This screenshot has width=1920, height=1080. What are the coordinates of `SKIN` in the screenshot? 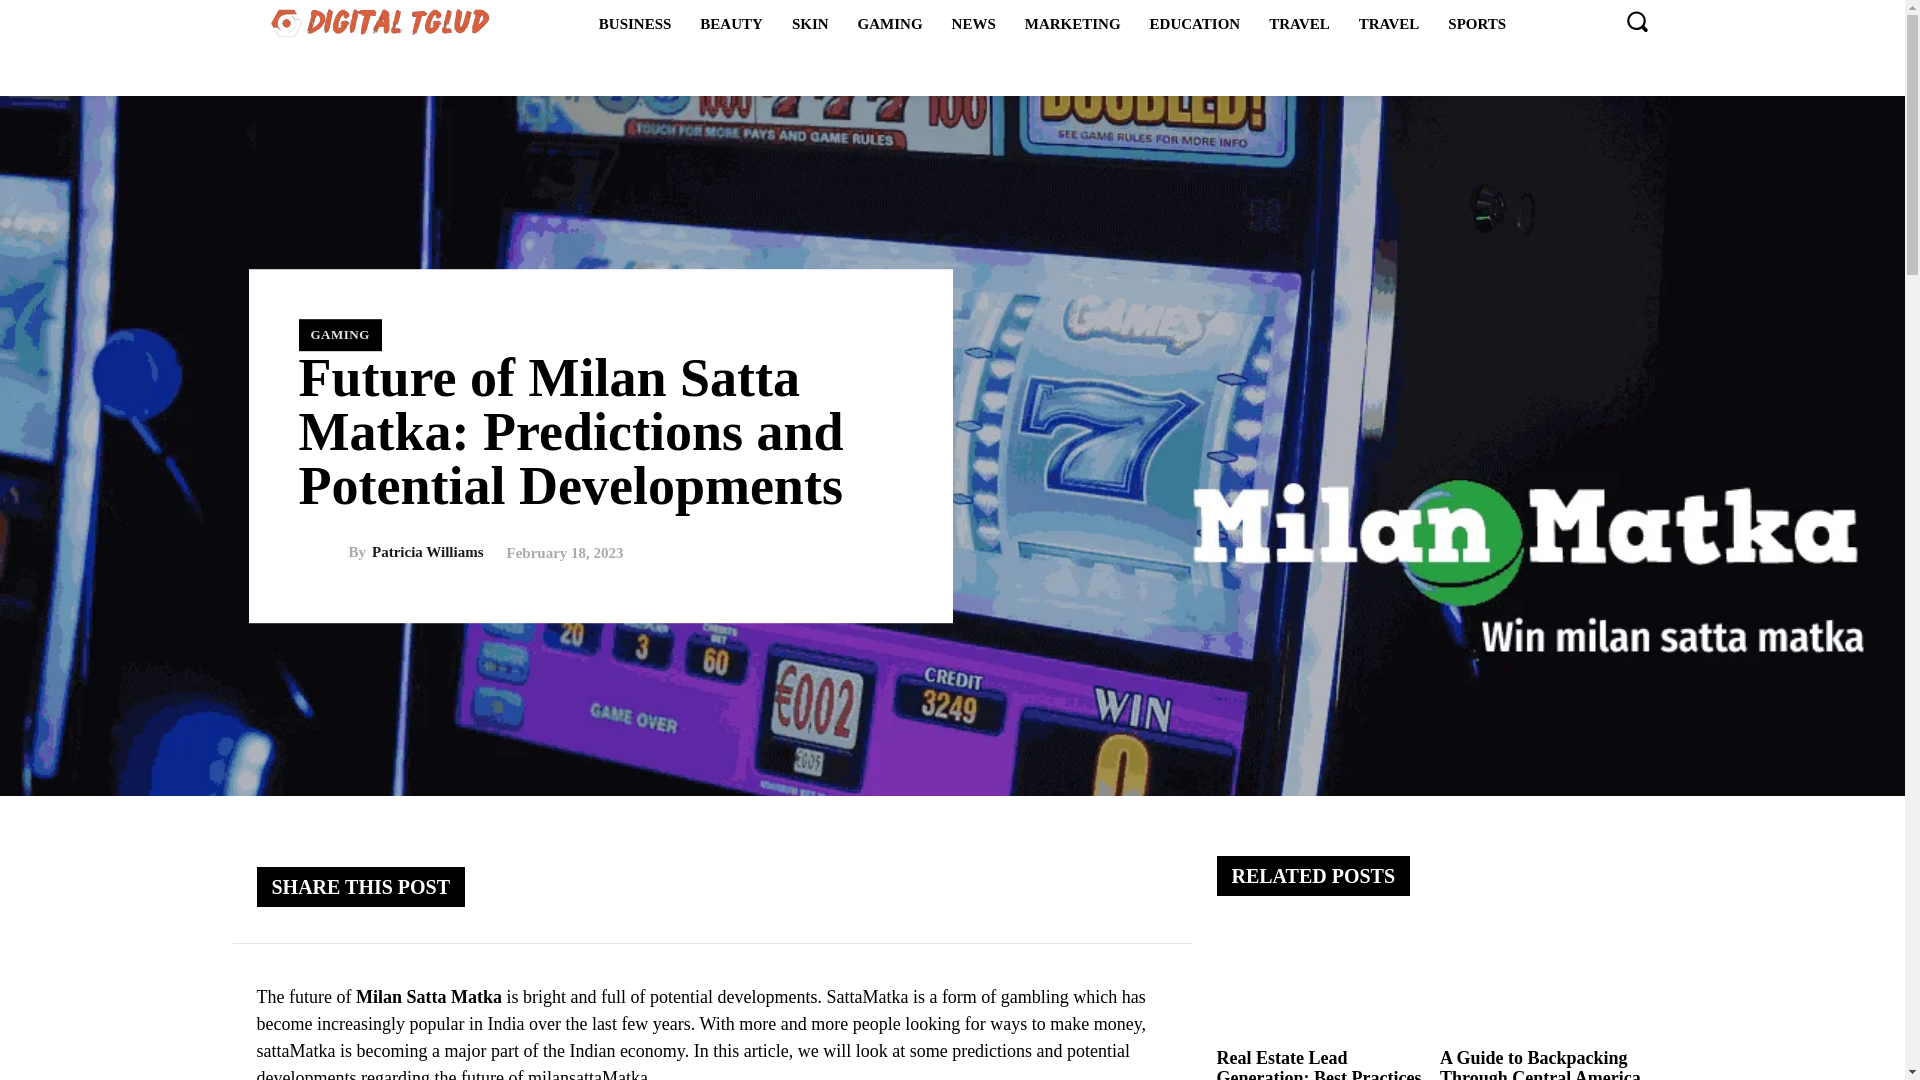 It's located at (810, 23).